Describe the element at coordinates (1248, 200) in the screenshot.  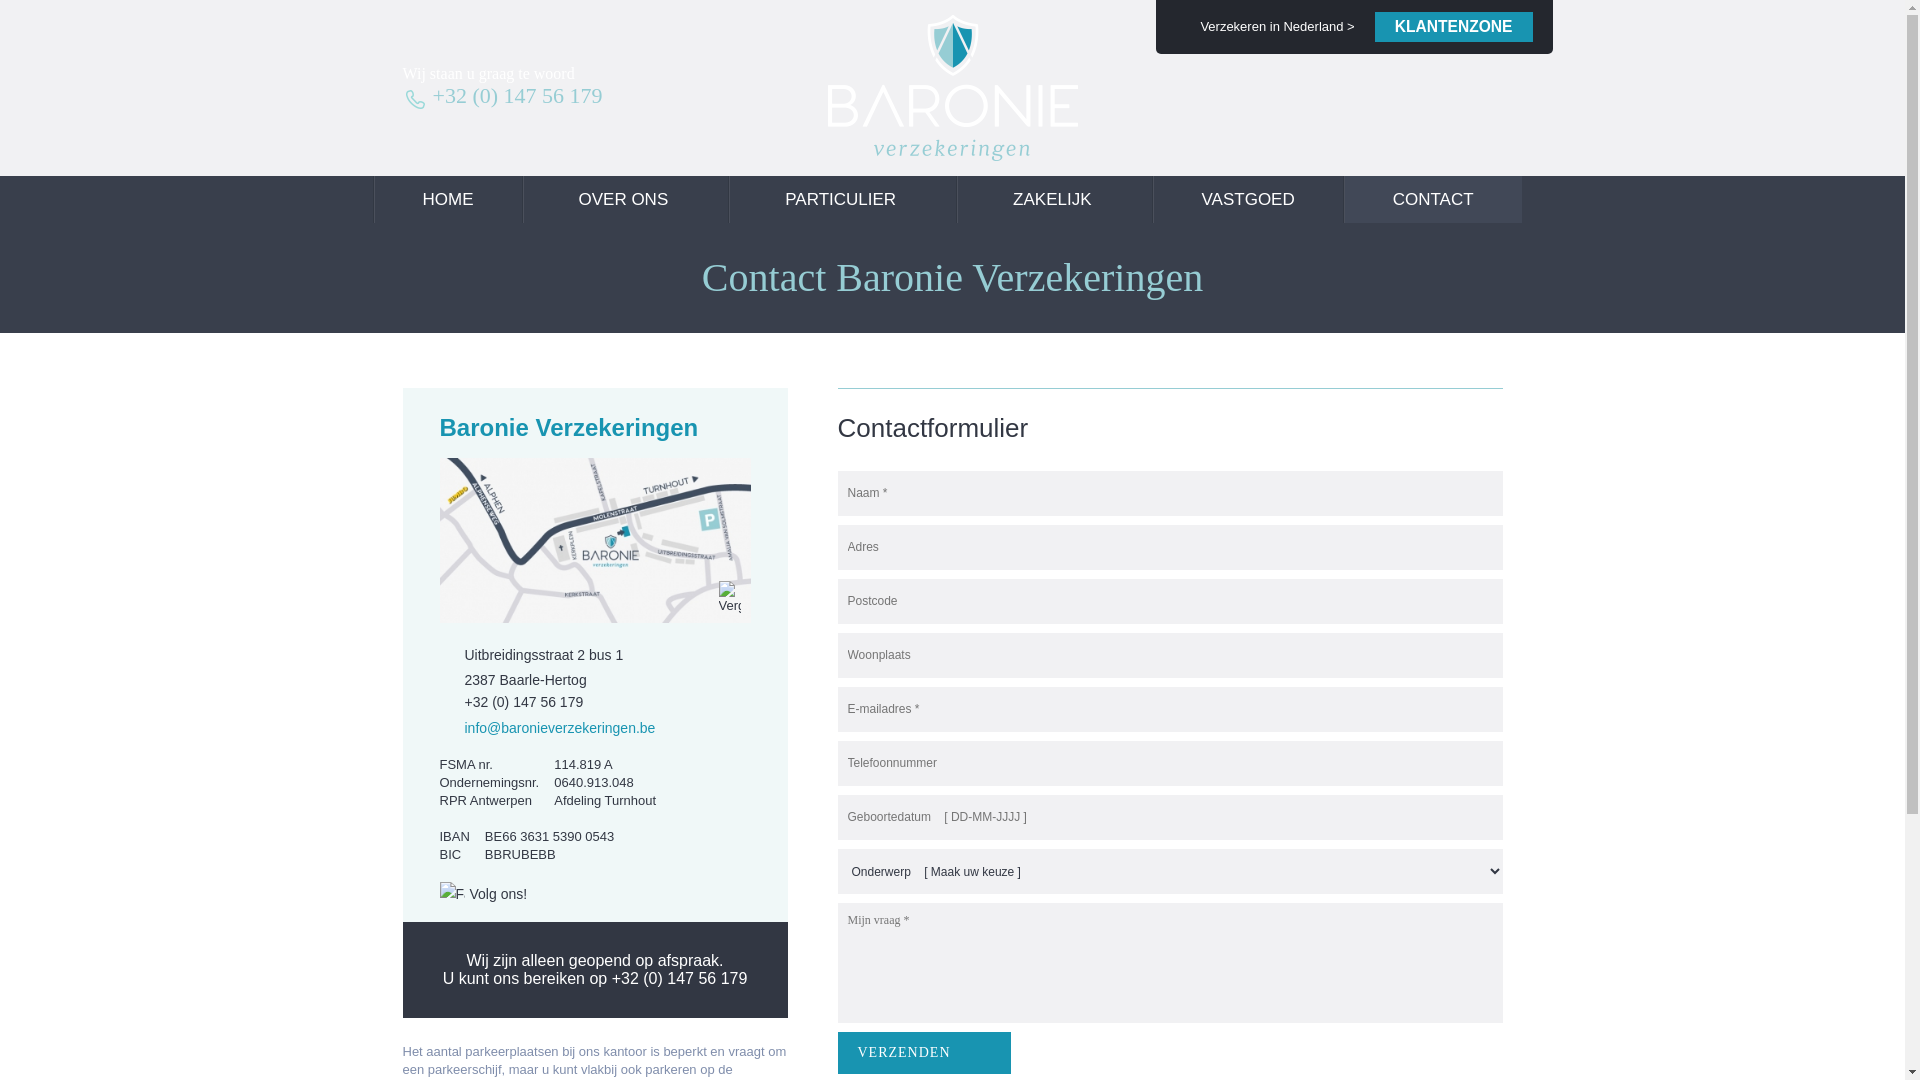
I see `VASTGOED` at that location.